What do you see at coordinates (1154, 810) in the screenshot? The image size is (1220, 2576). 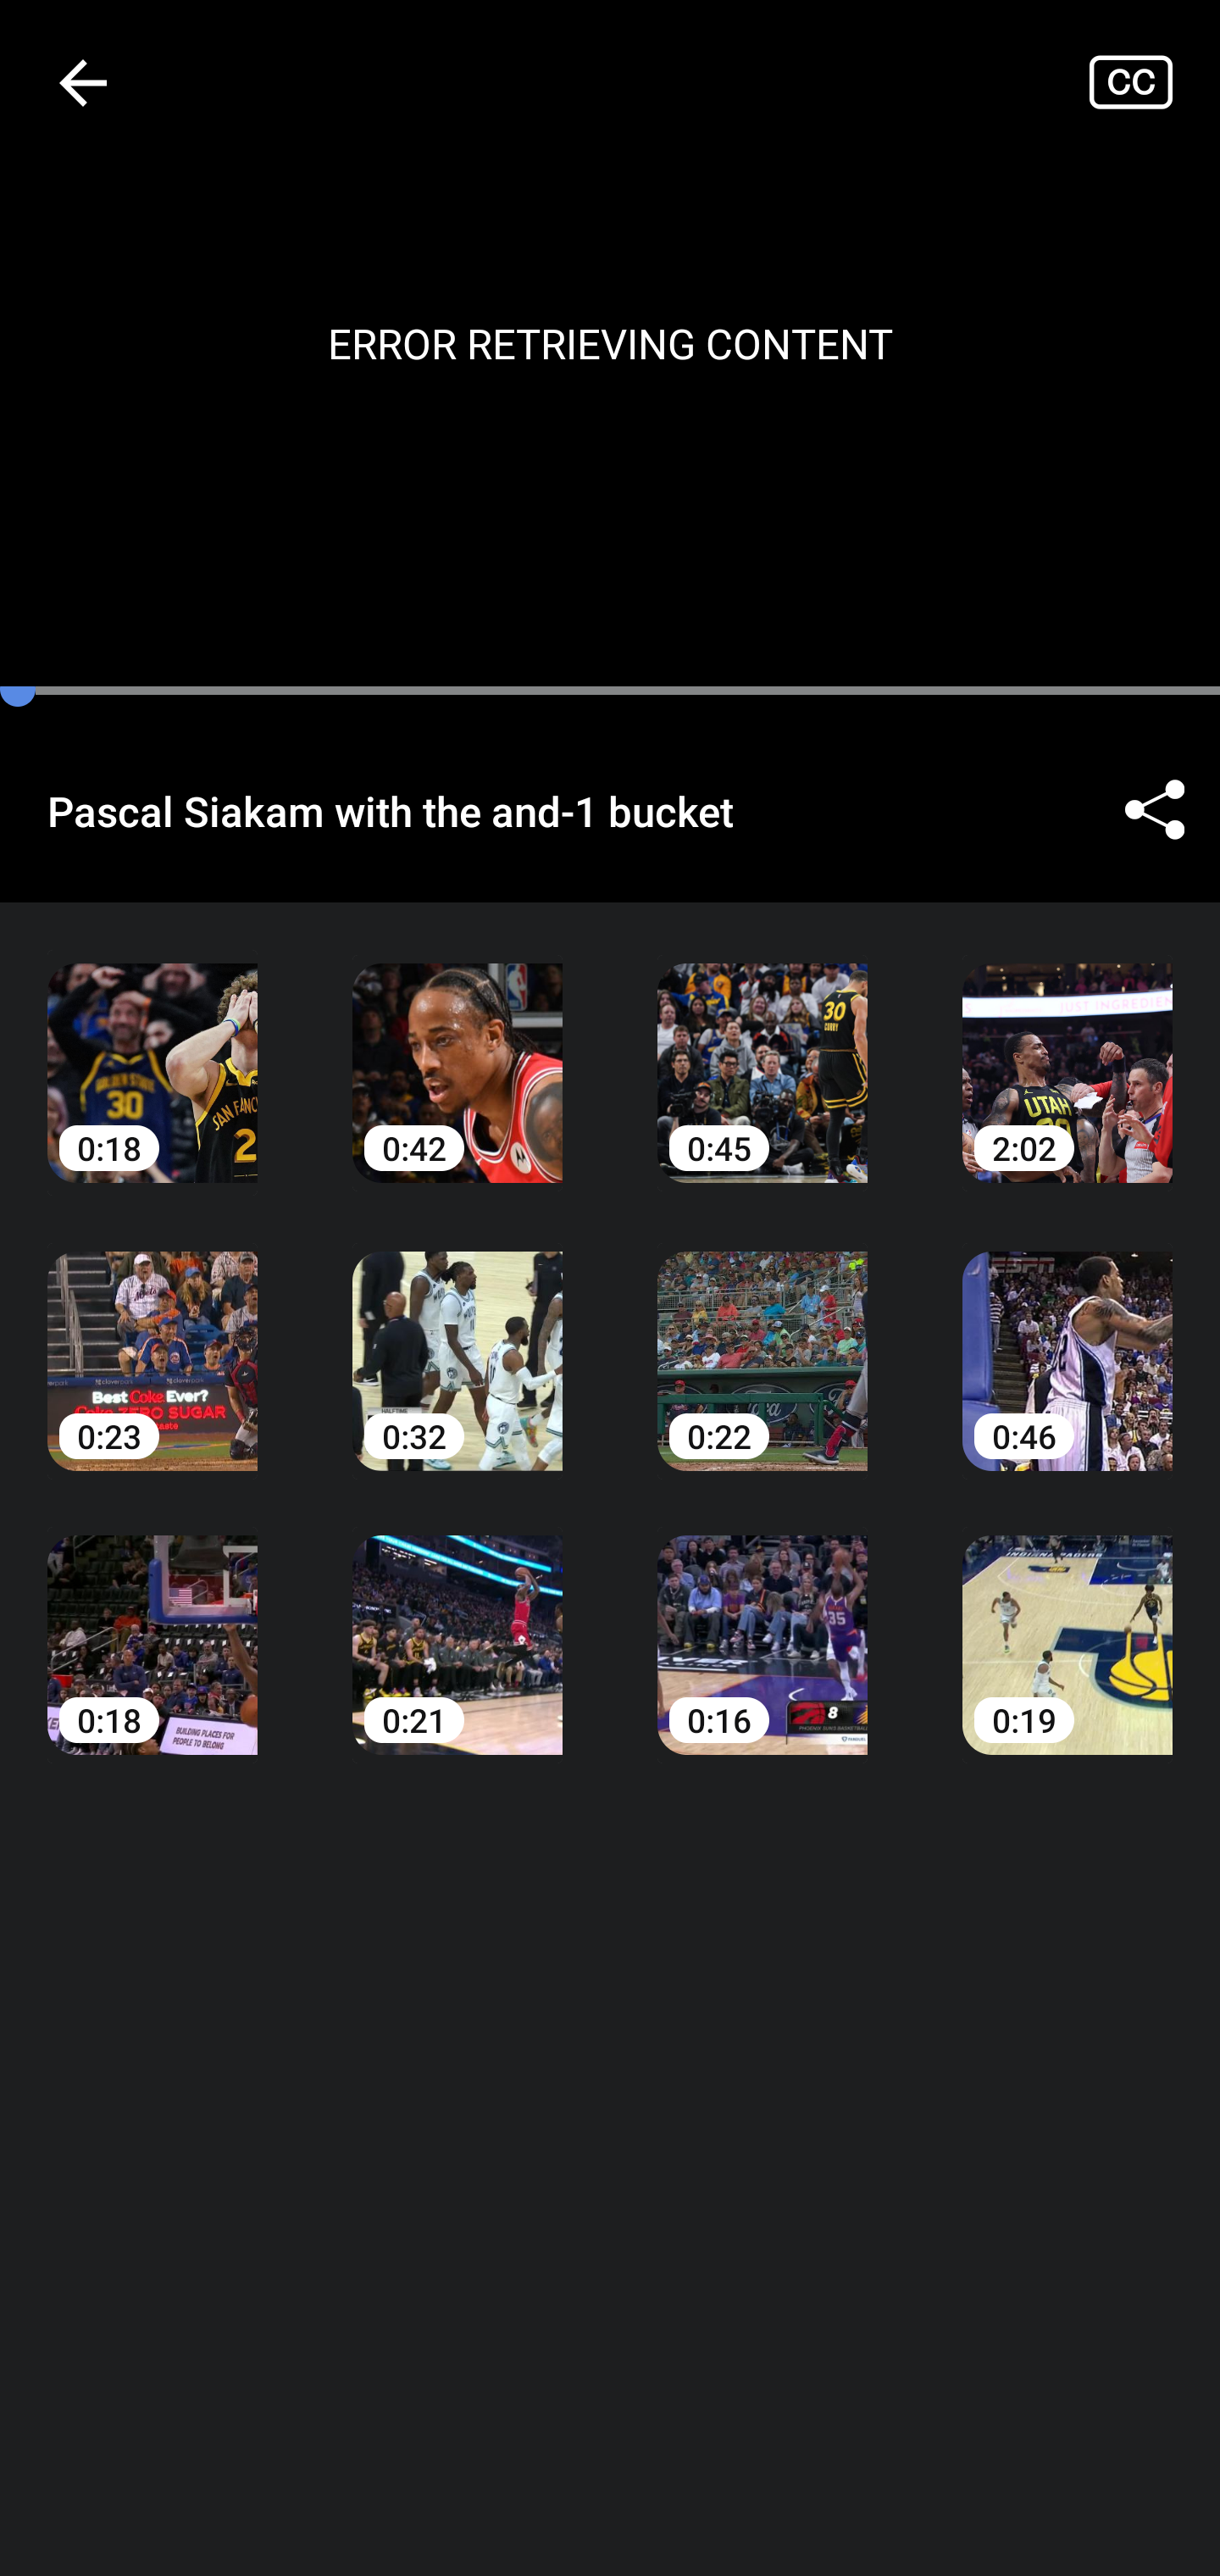 I see `Share ©` at bounding box center [1154, 810].